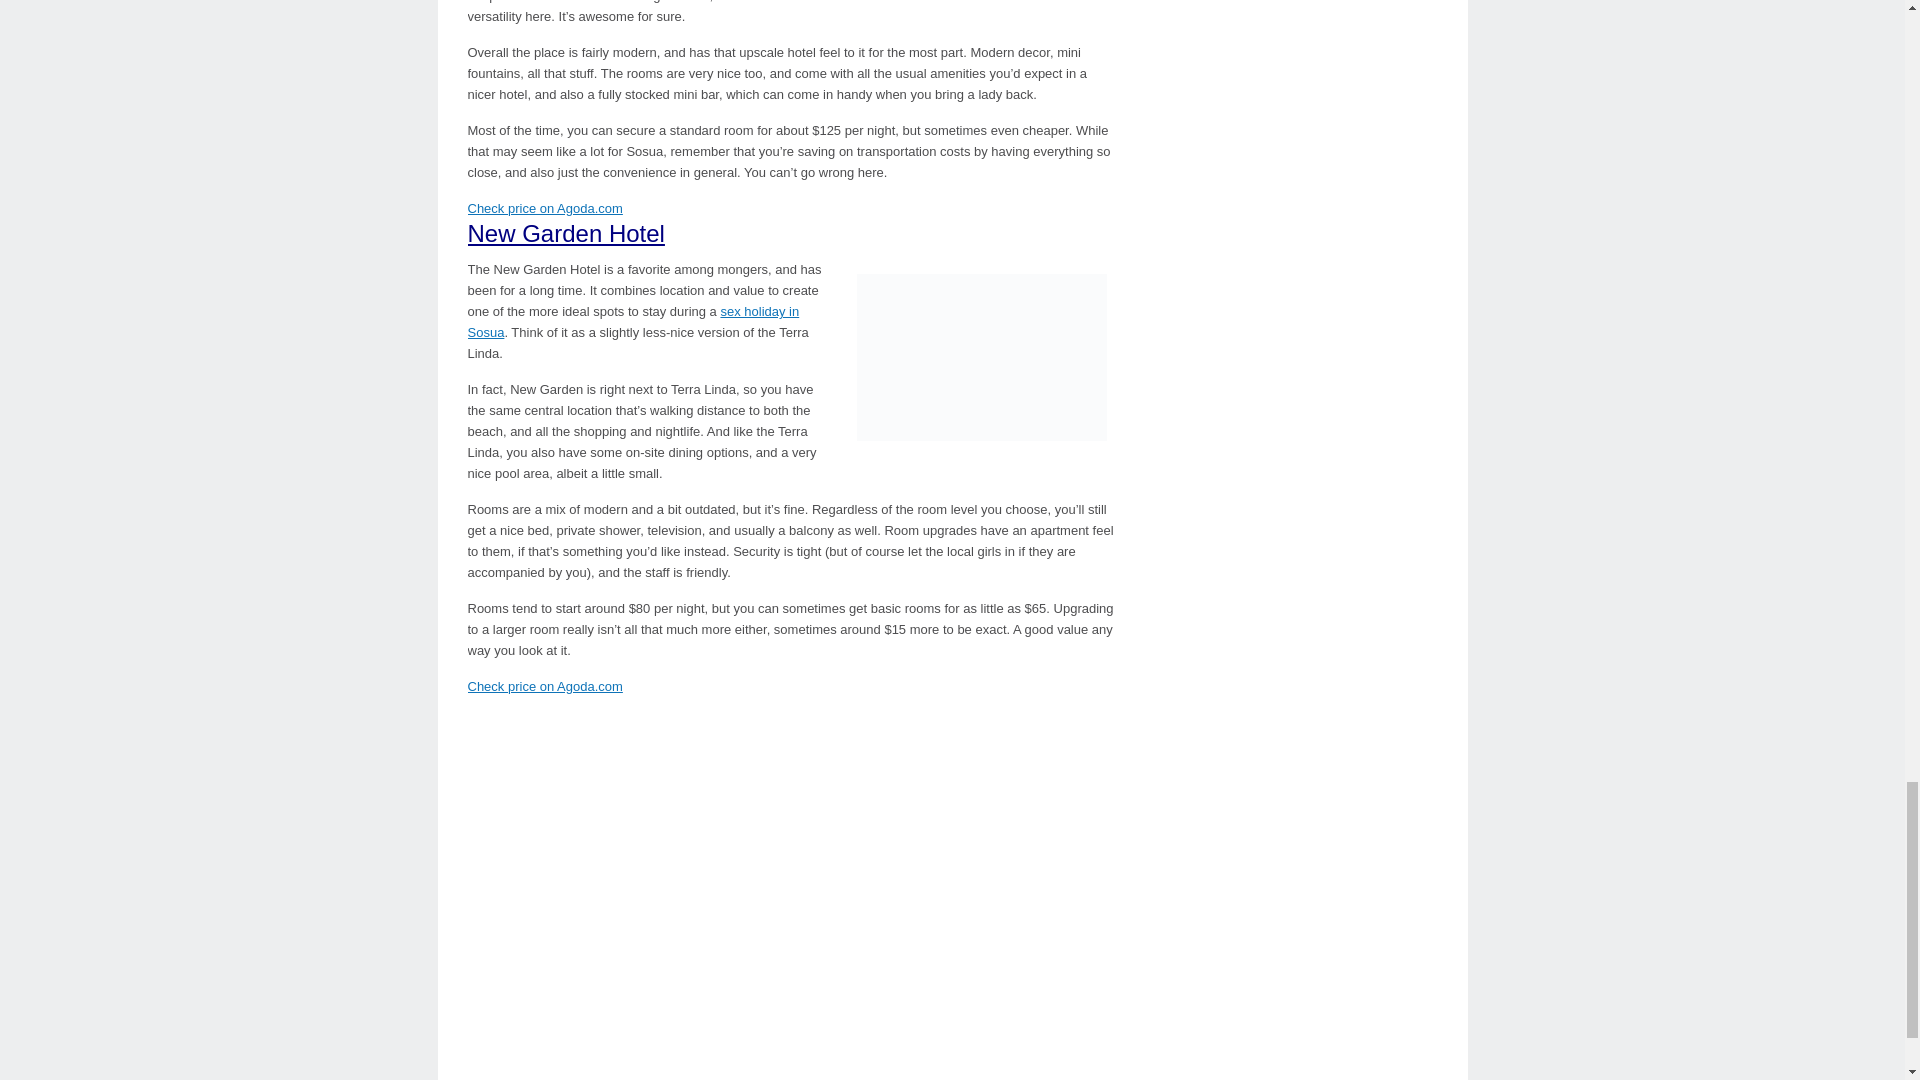  Describe the element at coordinates (545, 208) in the screenshot. I see `Check price on Agoda.com` at that location.